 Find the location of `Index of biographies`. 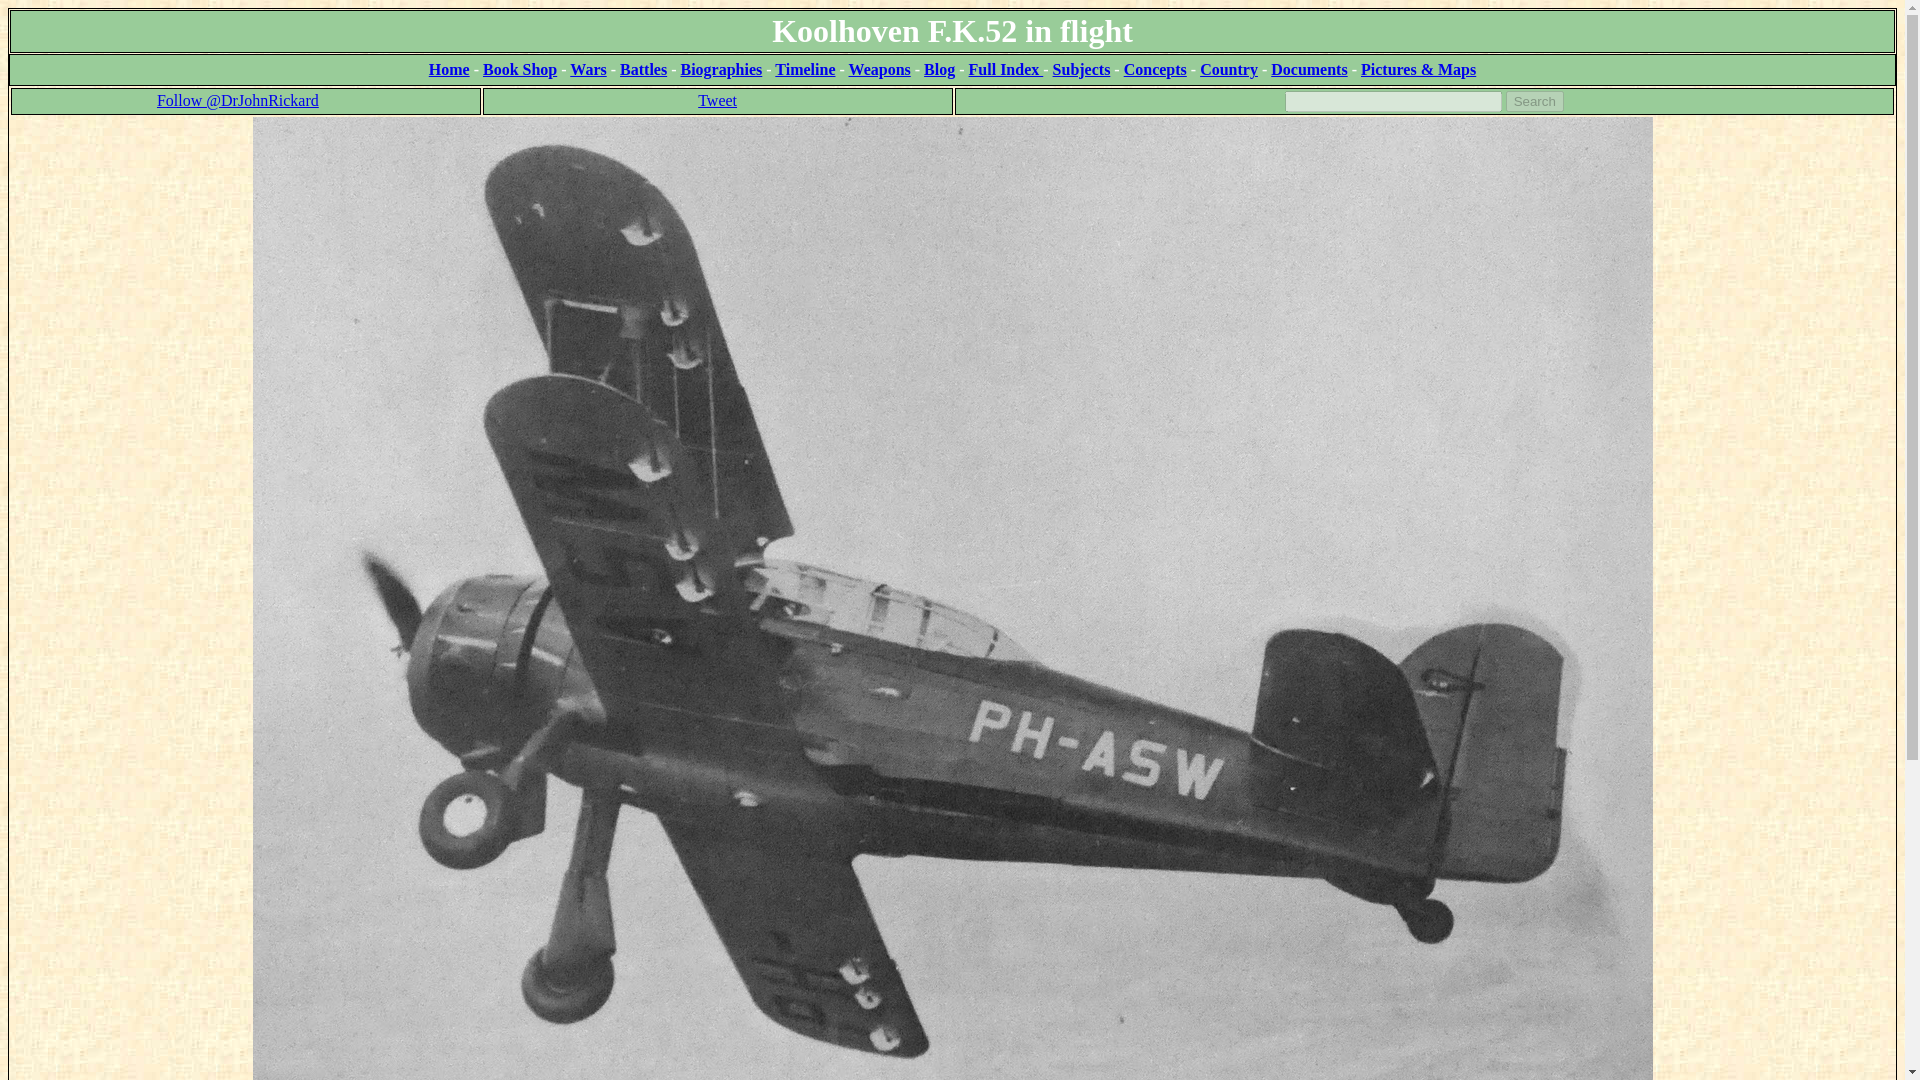

Index of biographies is located at coordinates (720, 68).